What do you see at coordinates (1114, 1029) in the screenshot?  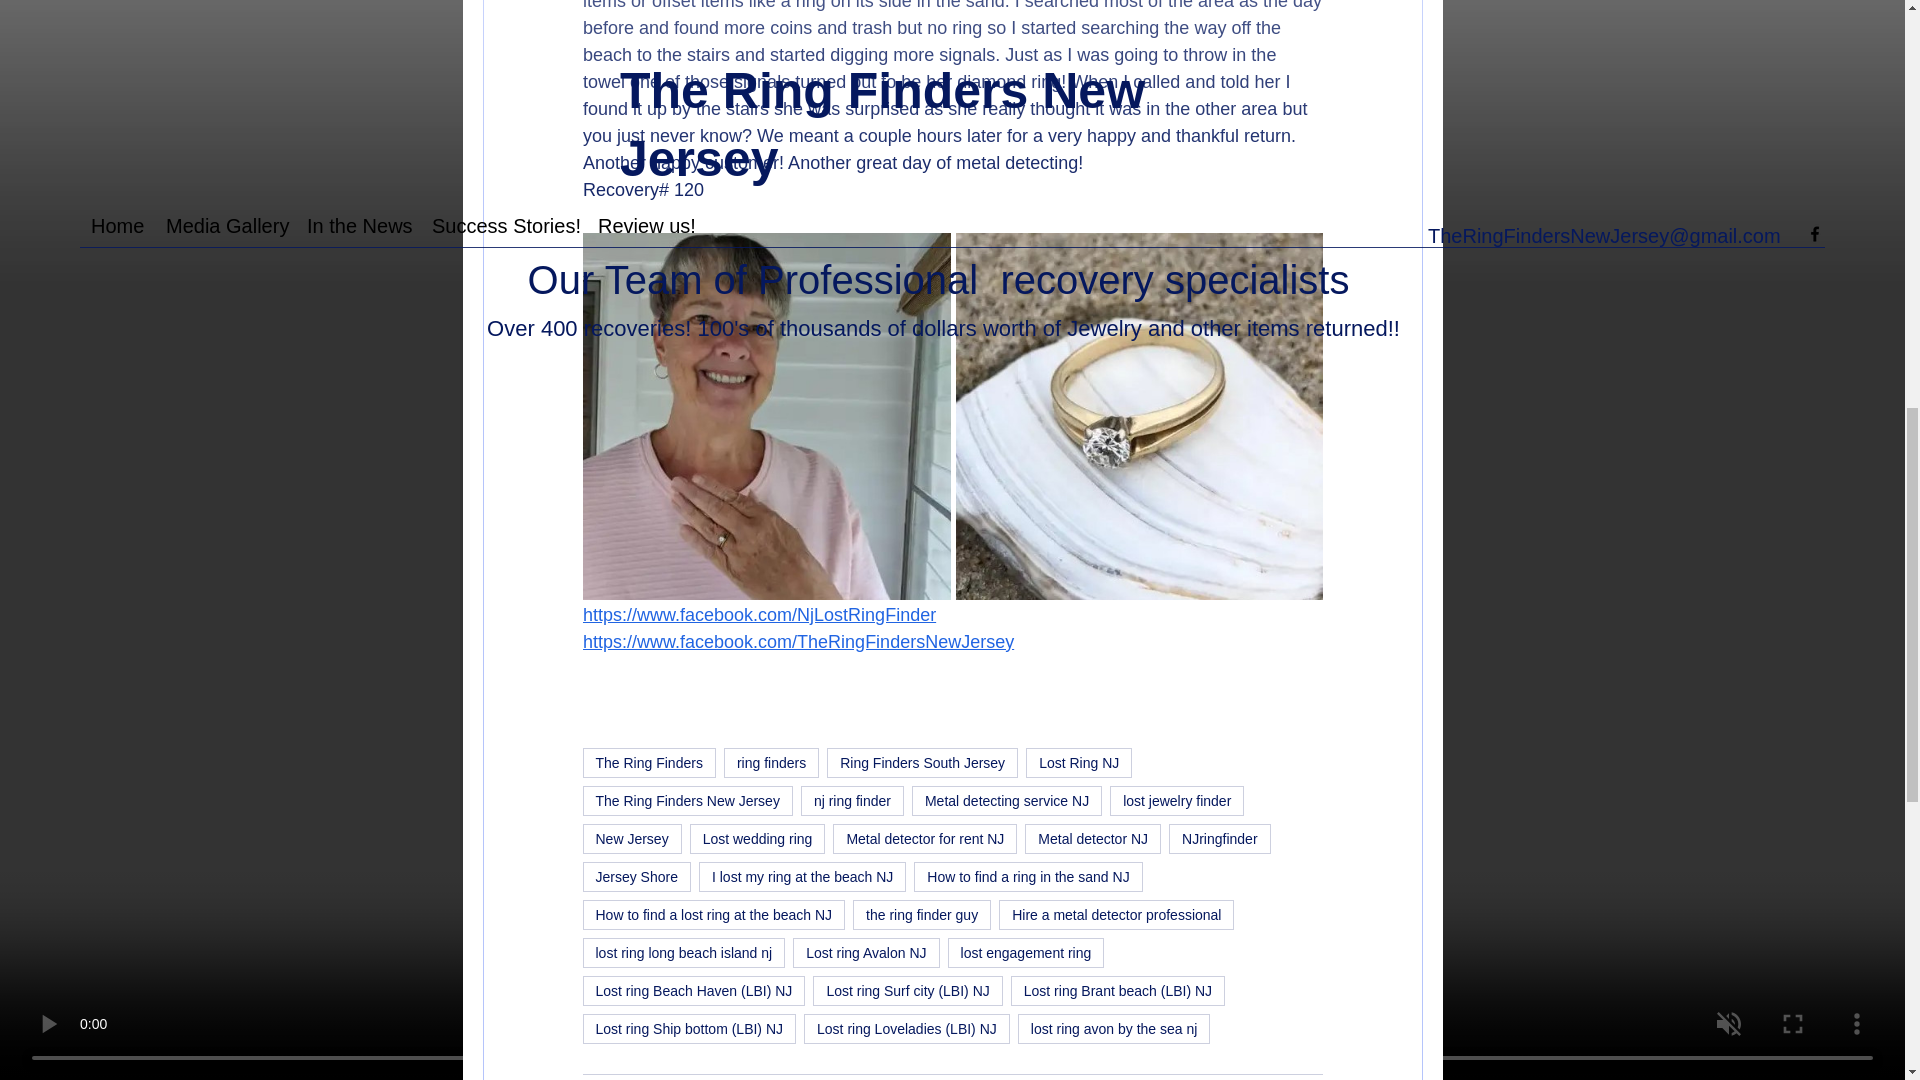 I see `lost ring avon by the sea nj` at bounding box center [1114, 1029].